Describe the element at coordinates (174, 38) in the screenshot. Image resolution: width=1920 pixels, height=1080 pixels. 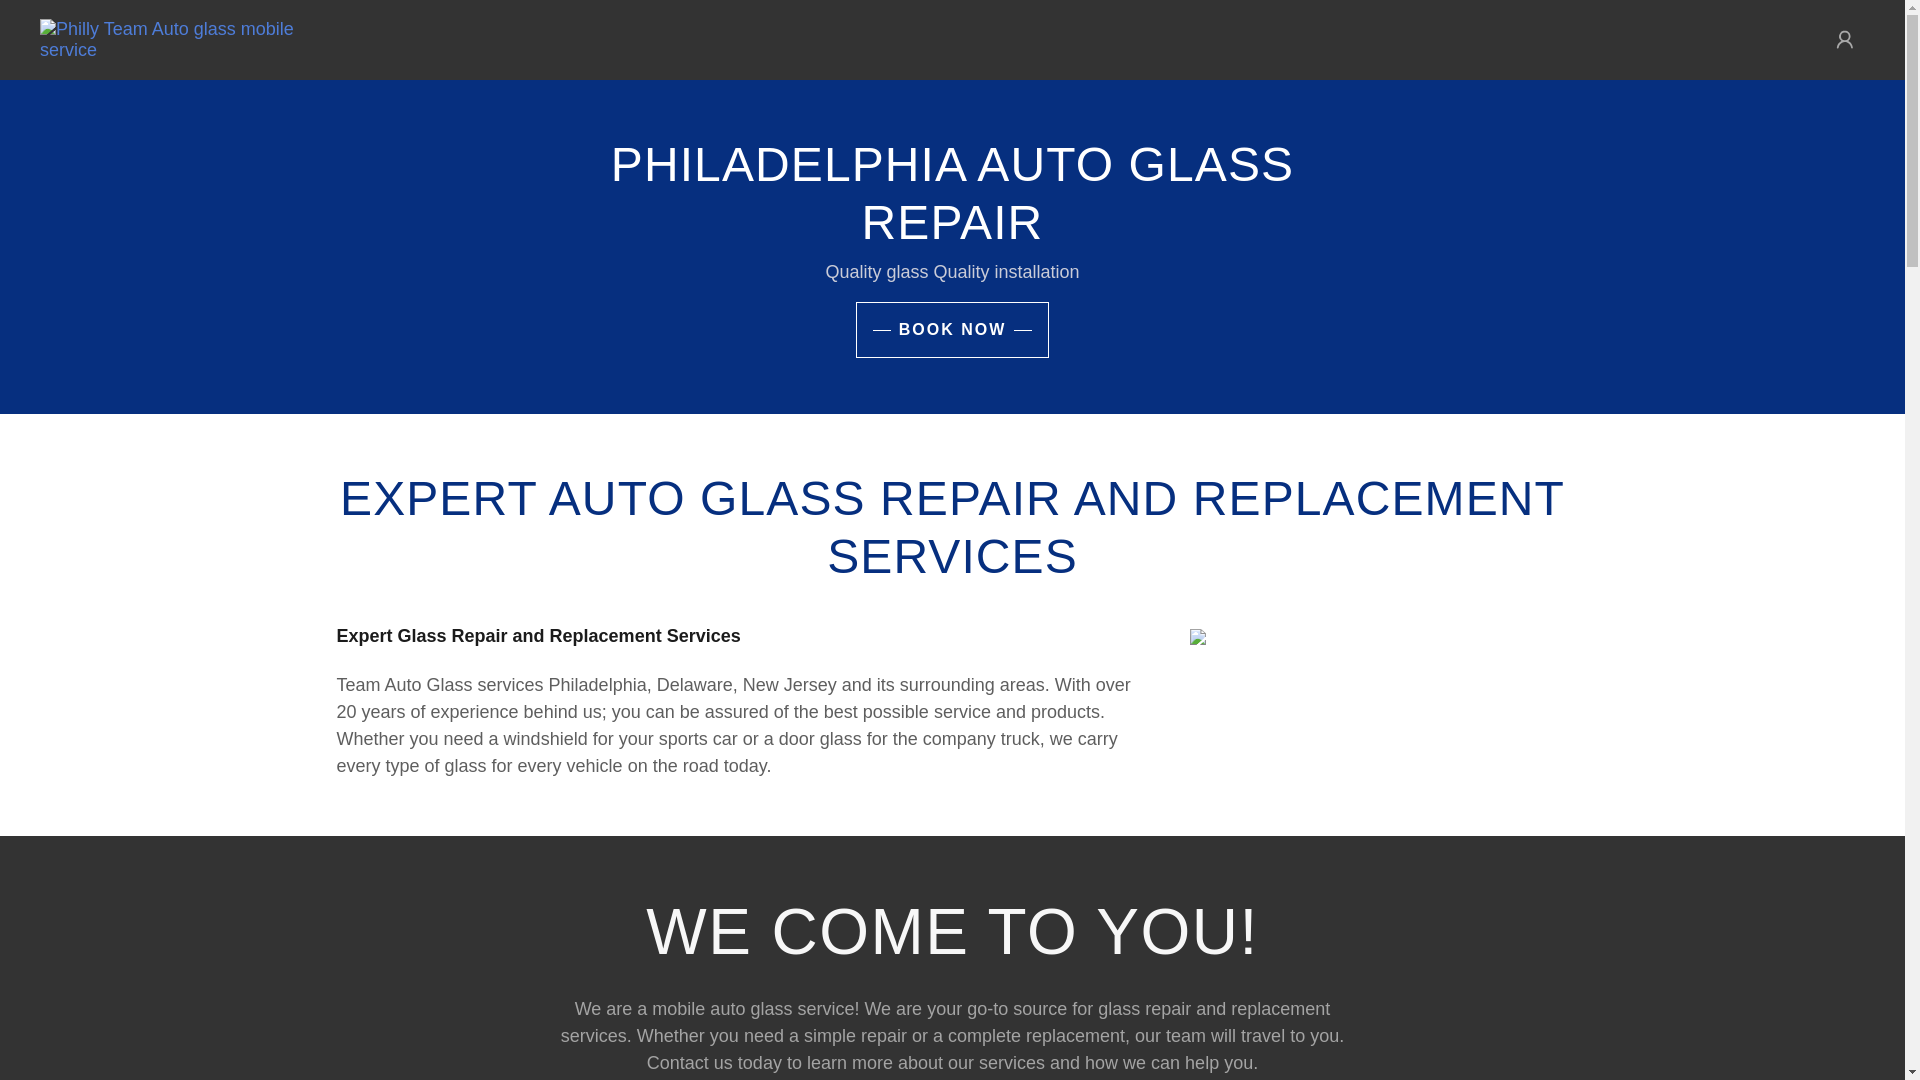
I see `Philly Team Auto glass mobile service` at that location.